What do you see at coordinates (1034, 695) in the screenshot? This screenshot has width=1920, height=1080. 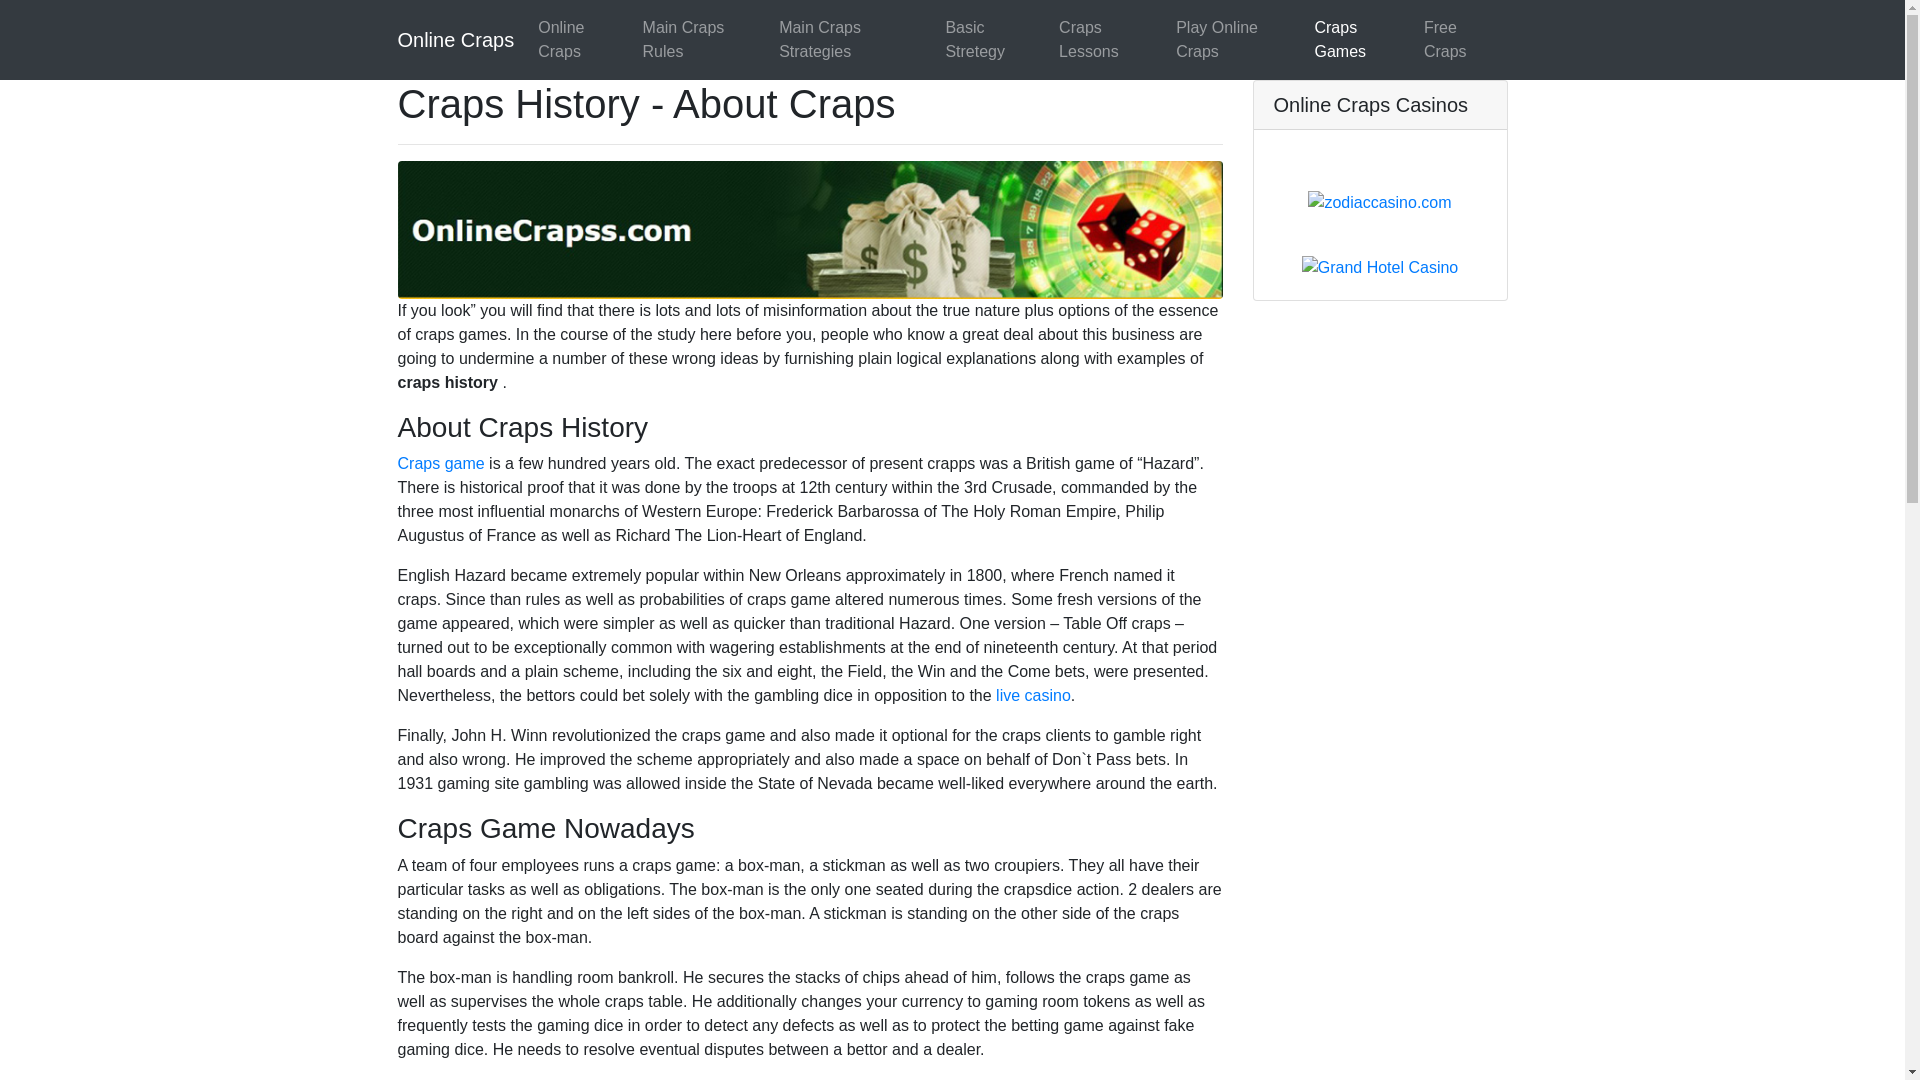 I see `live casino` at bounding box center [1034, 695].